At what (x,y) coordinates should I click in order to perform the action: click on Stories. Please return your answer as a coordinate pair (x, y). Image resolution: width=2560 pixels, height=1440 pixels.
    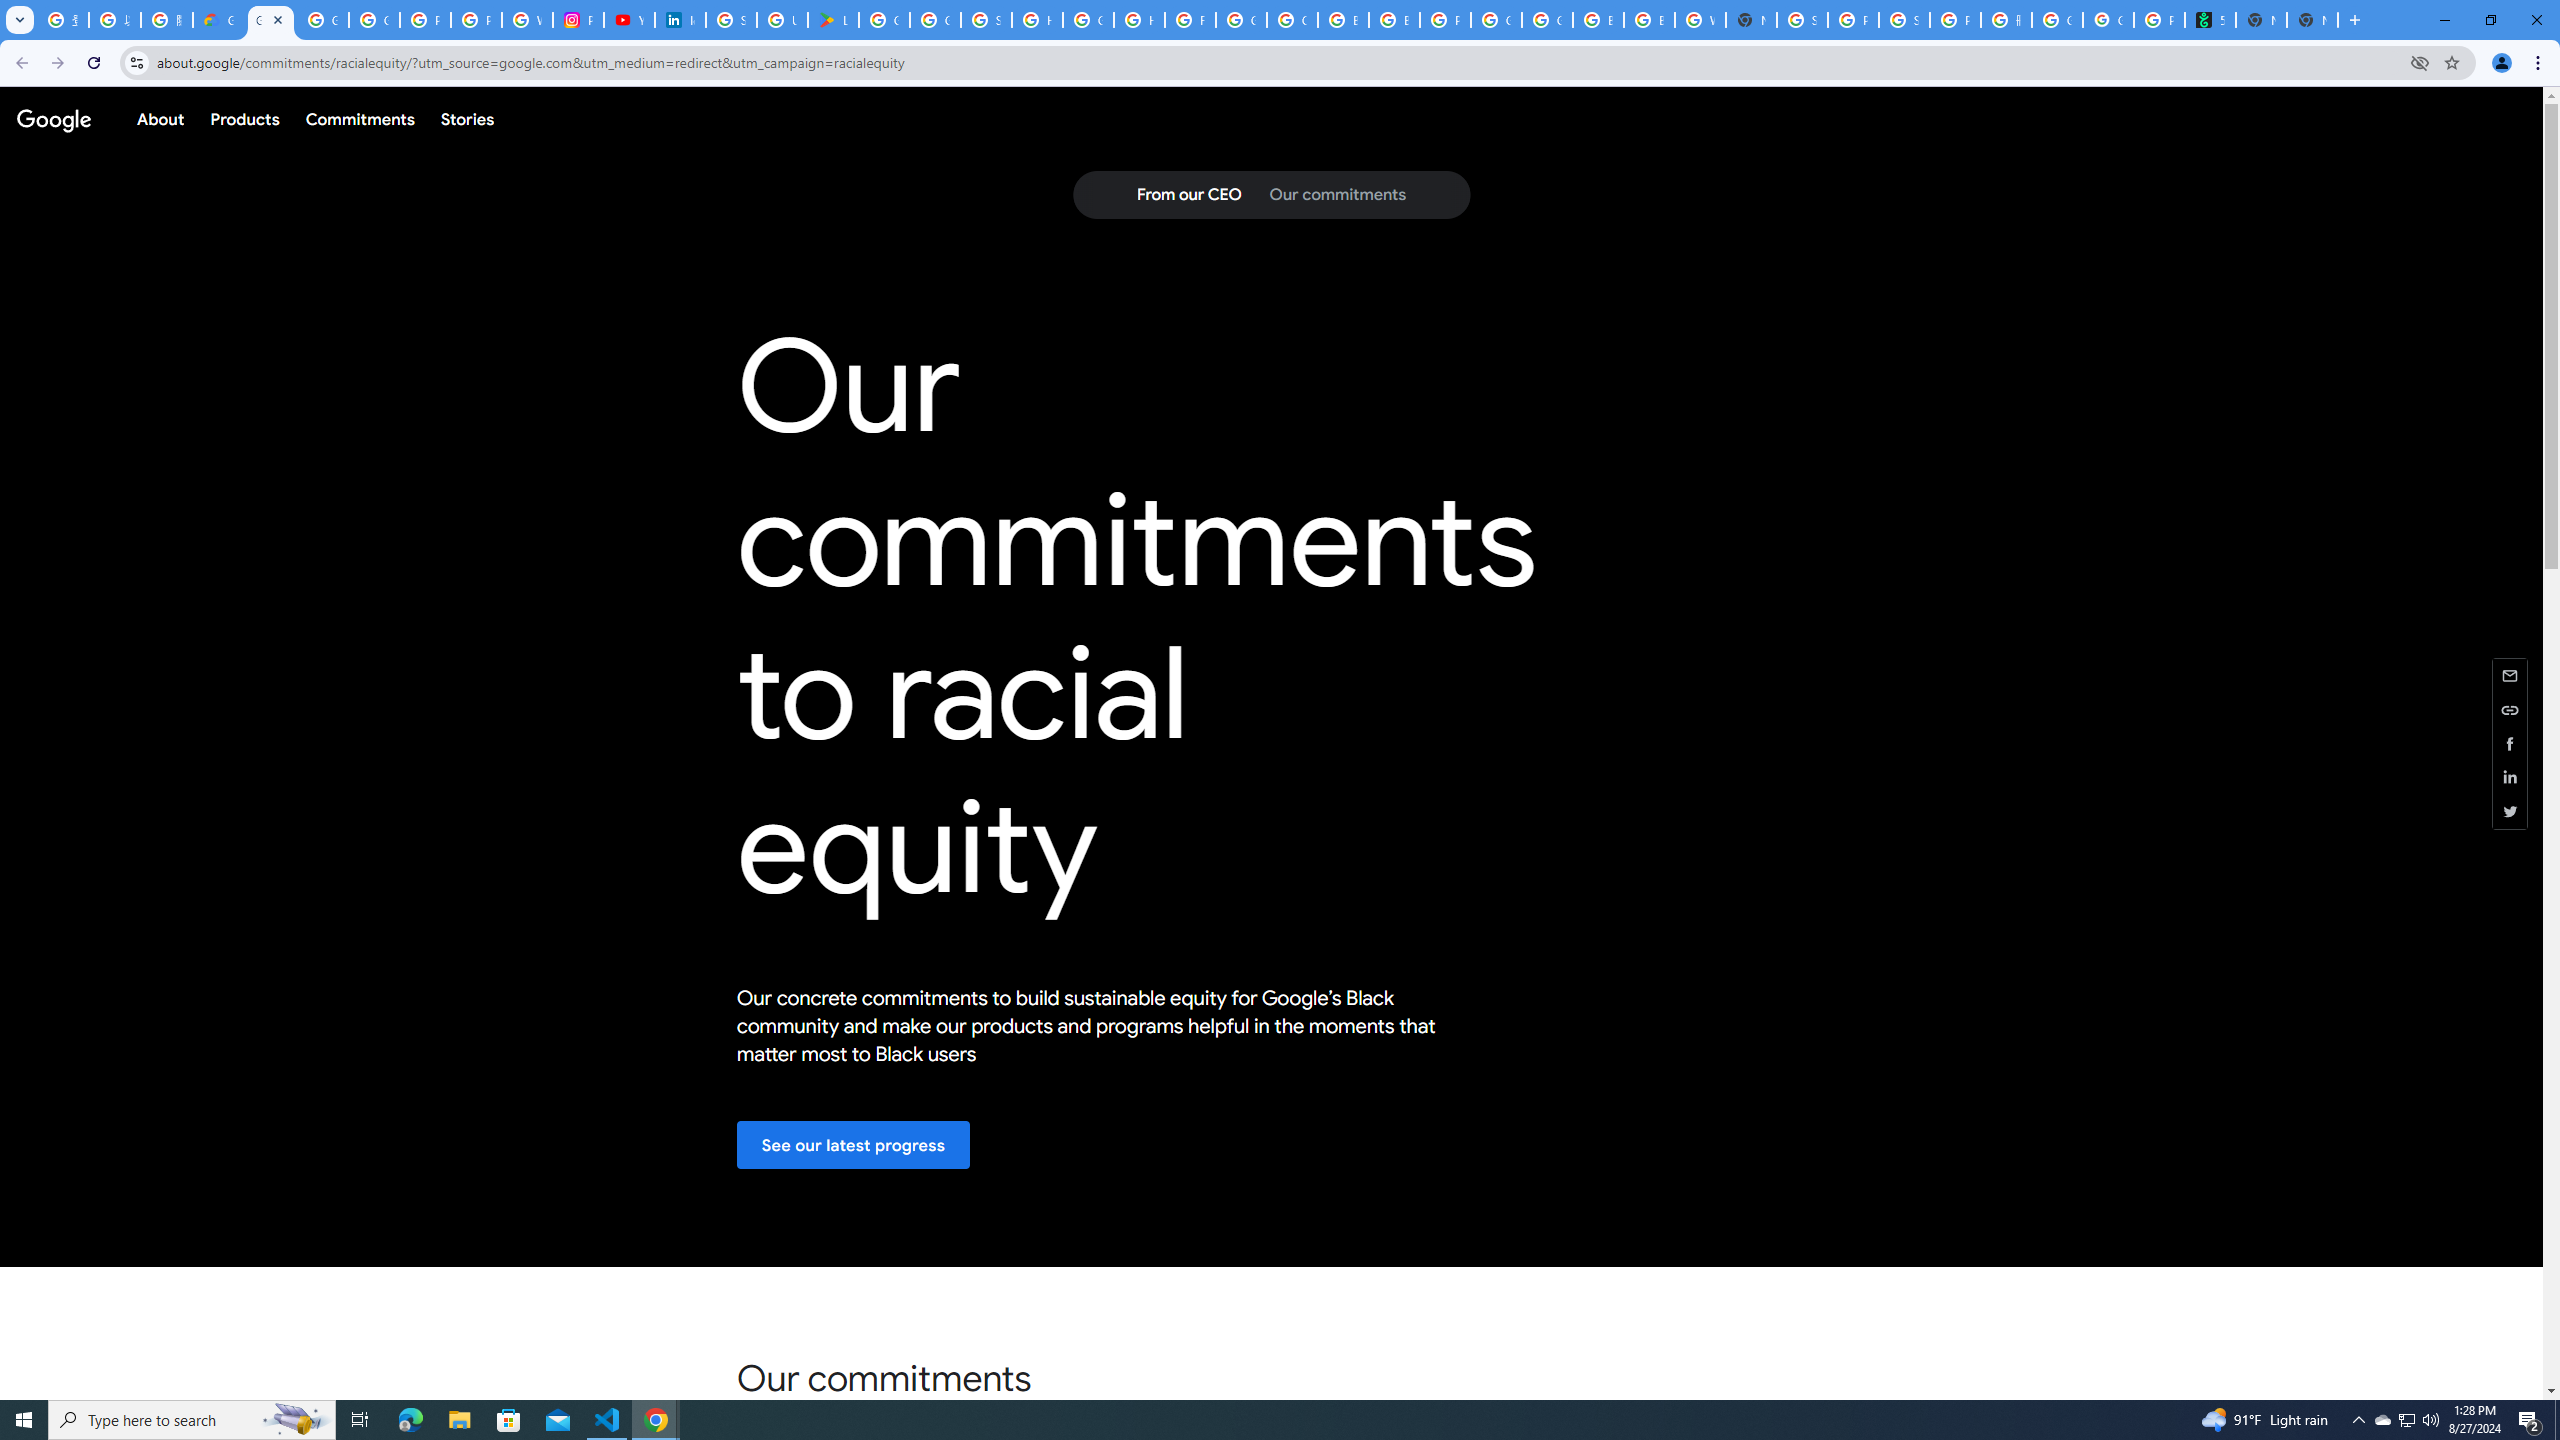
    Looking at the image, I should click on (466, 118).